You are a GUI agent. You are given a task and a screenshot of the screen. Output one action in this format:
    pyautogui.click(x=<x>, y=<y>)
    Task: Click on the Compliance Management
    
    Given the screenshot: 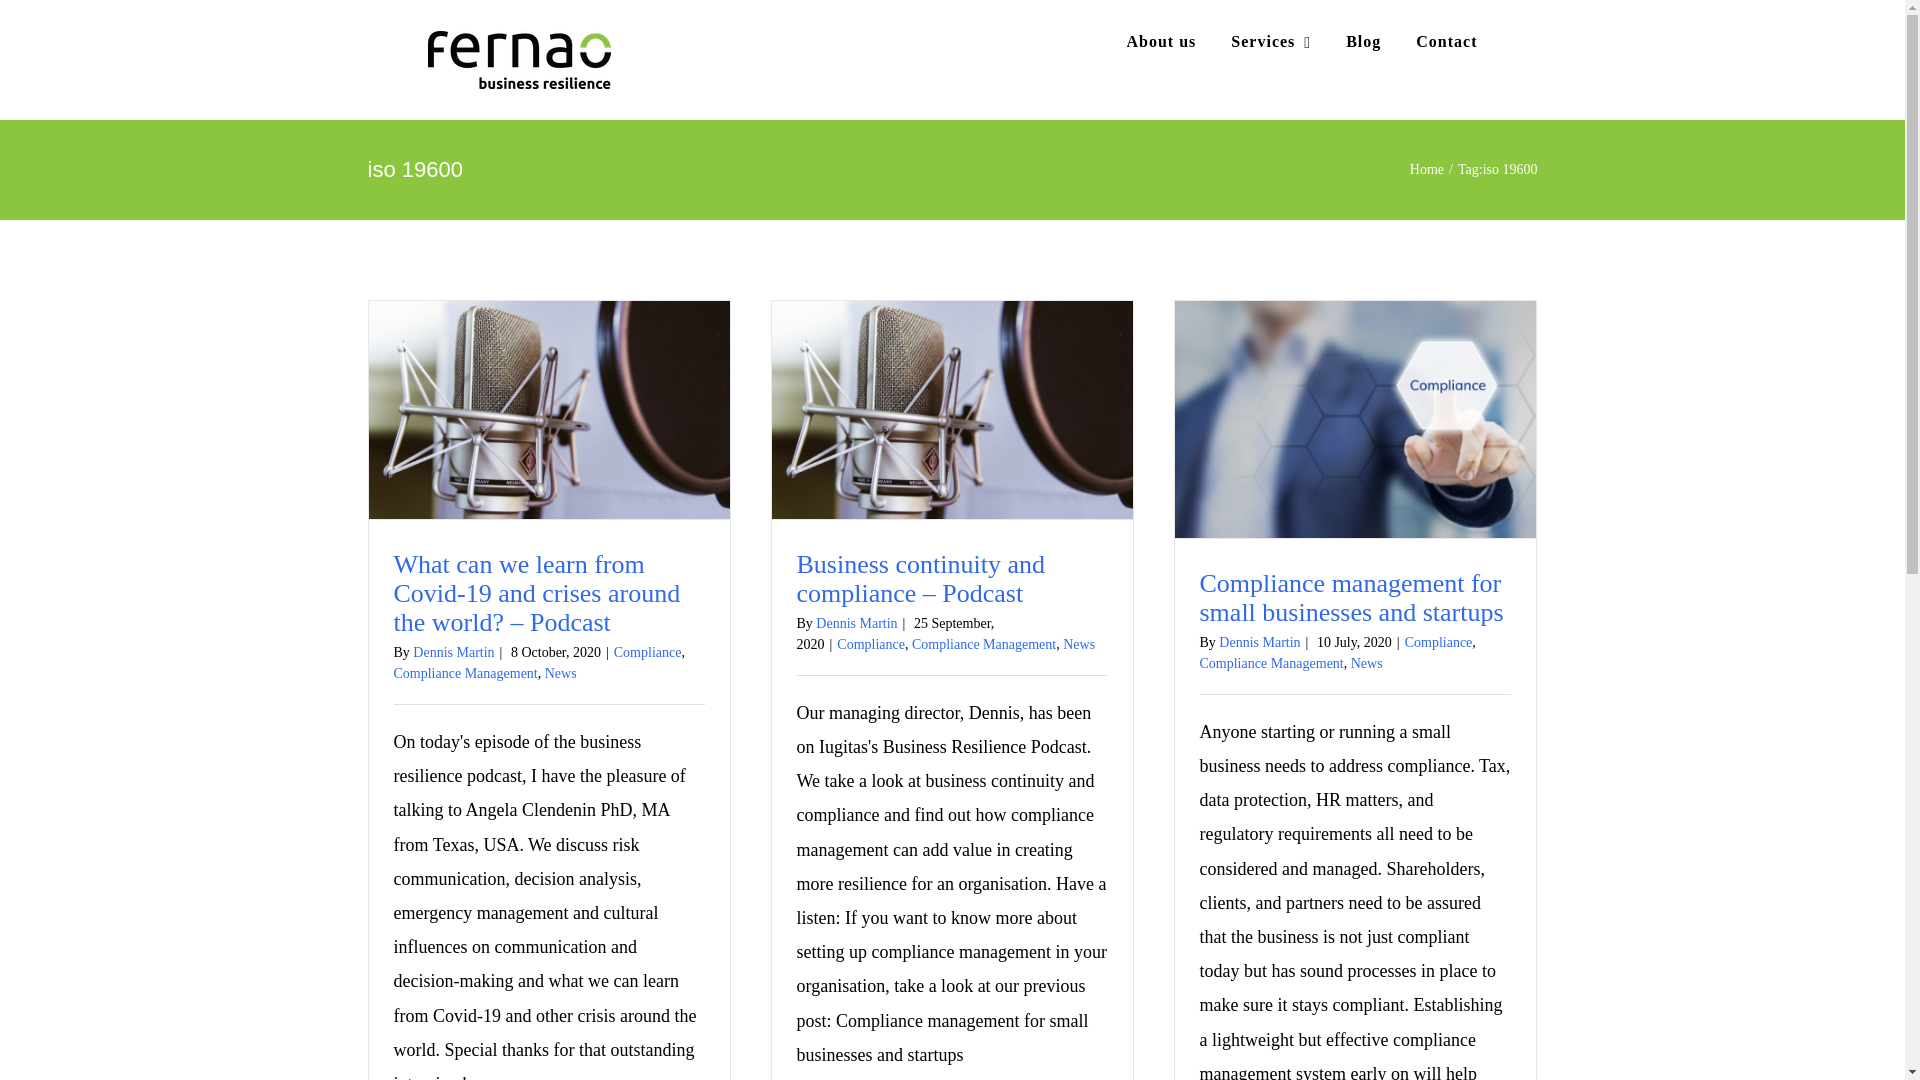 What is the action you would take?
    pyautogui.click(x=465, y=674)
    